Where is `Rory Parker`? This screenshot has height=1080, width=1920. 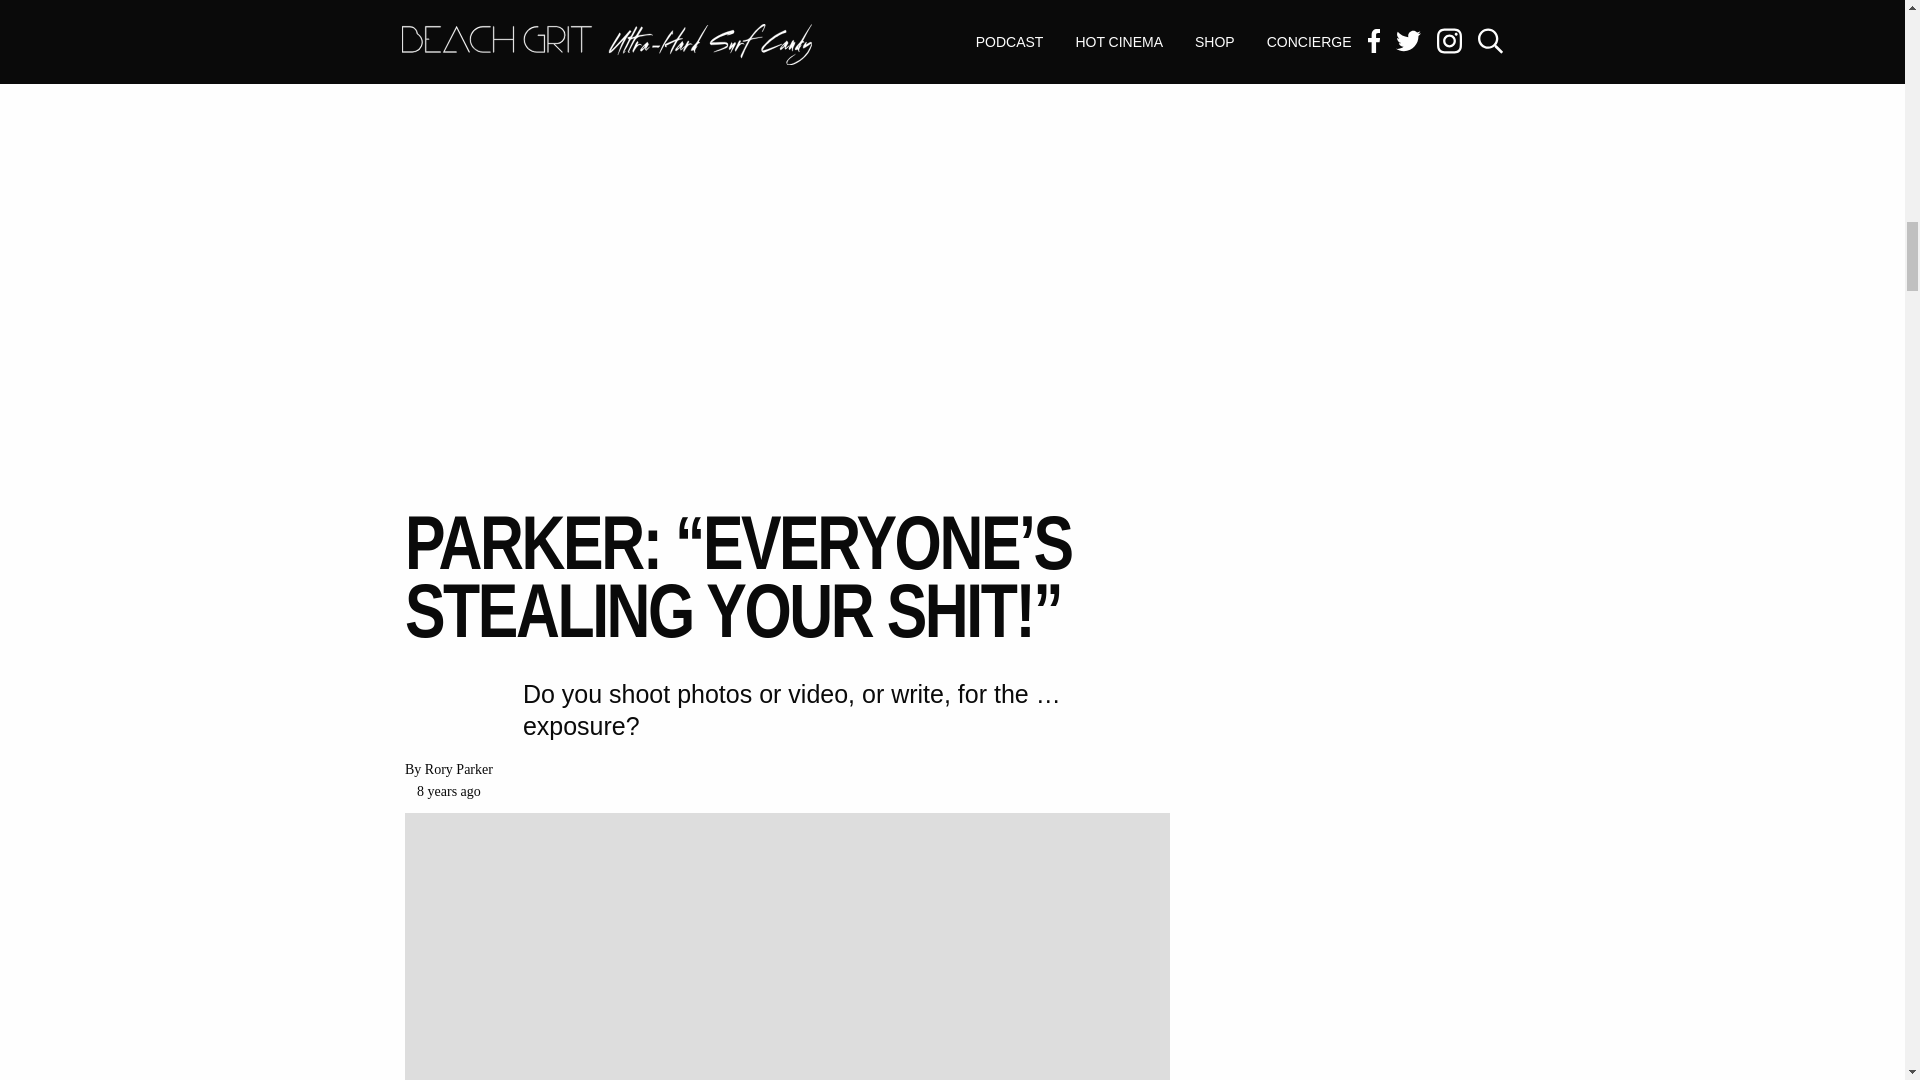
Rory Parker is located at coordinates (458, 769).